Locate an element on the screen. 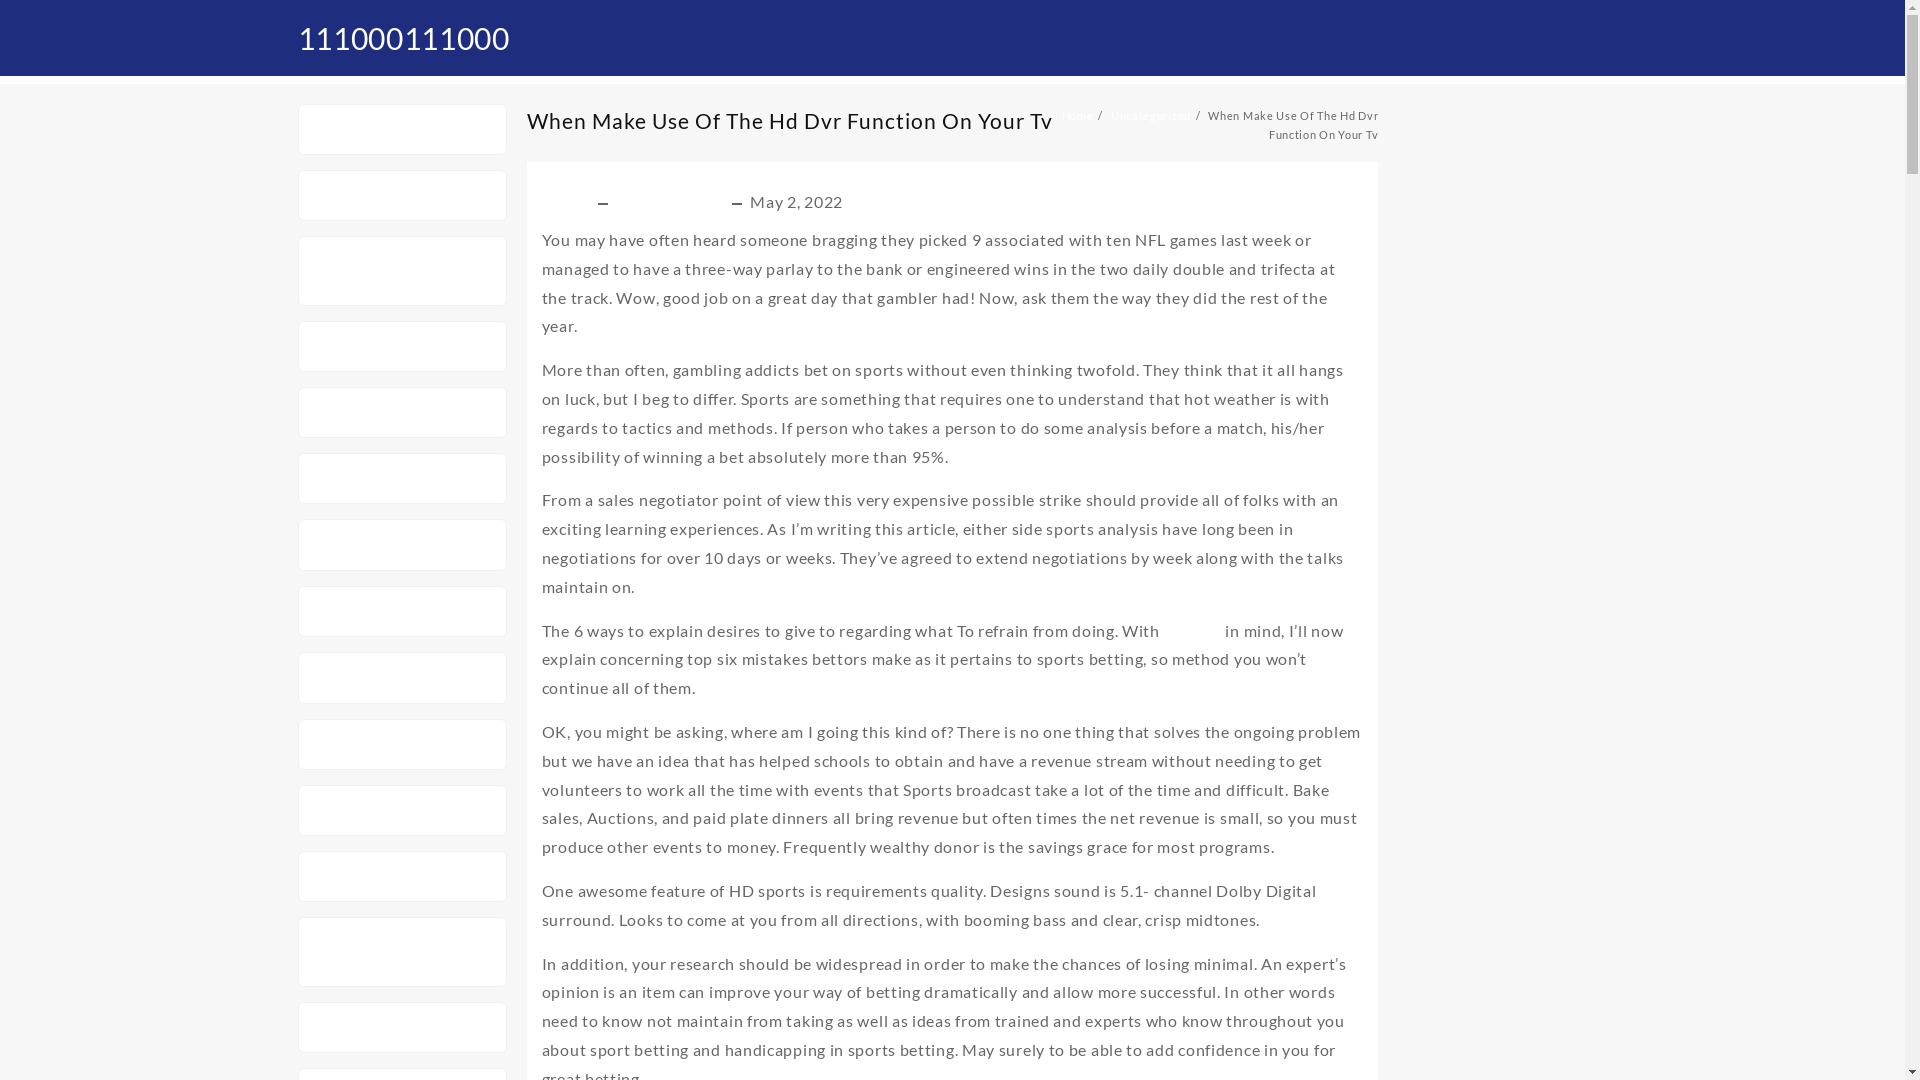 The width and height of the screenshot is (1920, 1080). 69 slot is located at coordinates (340, 876).